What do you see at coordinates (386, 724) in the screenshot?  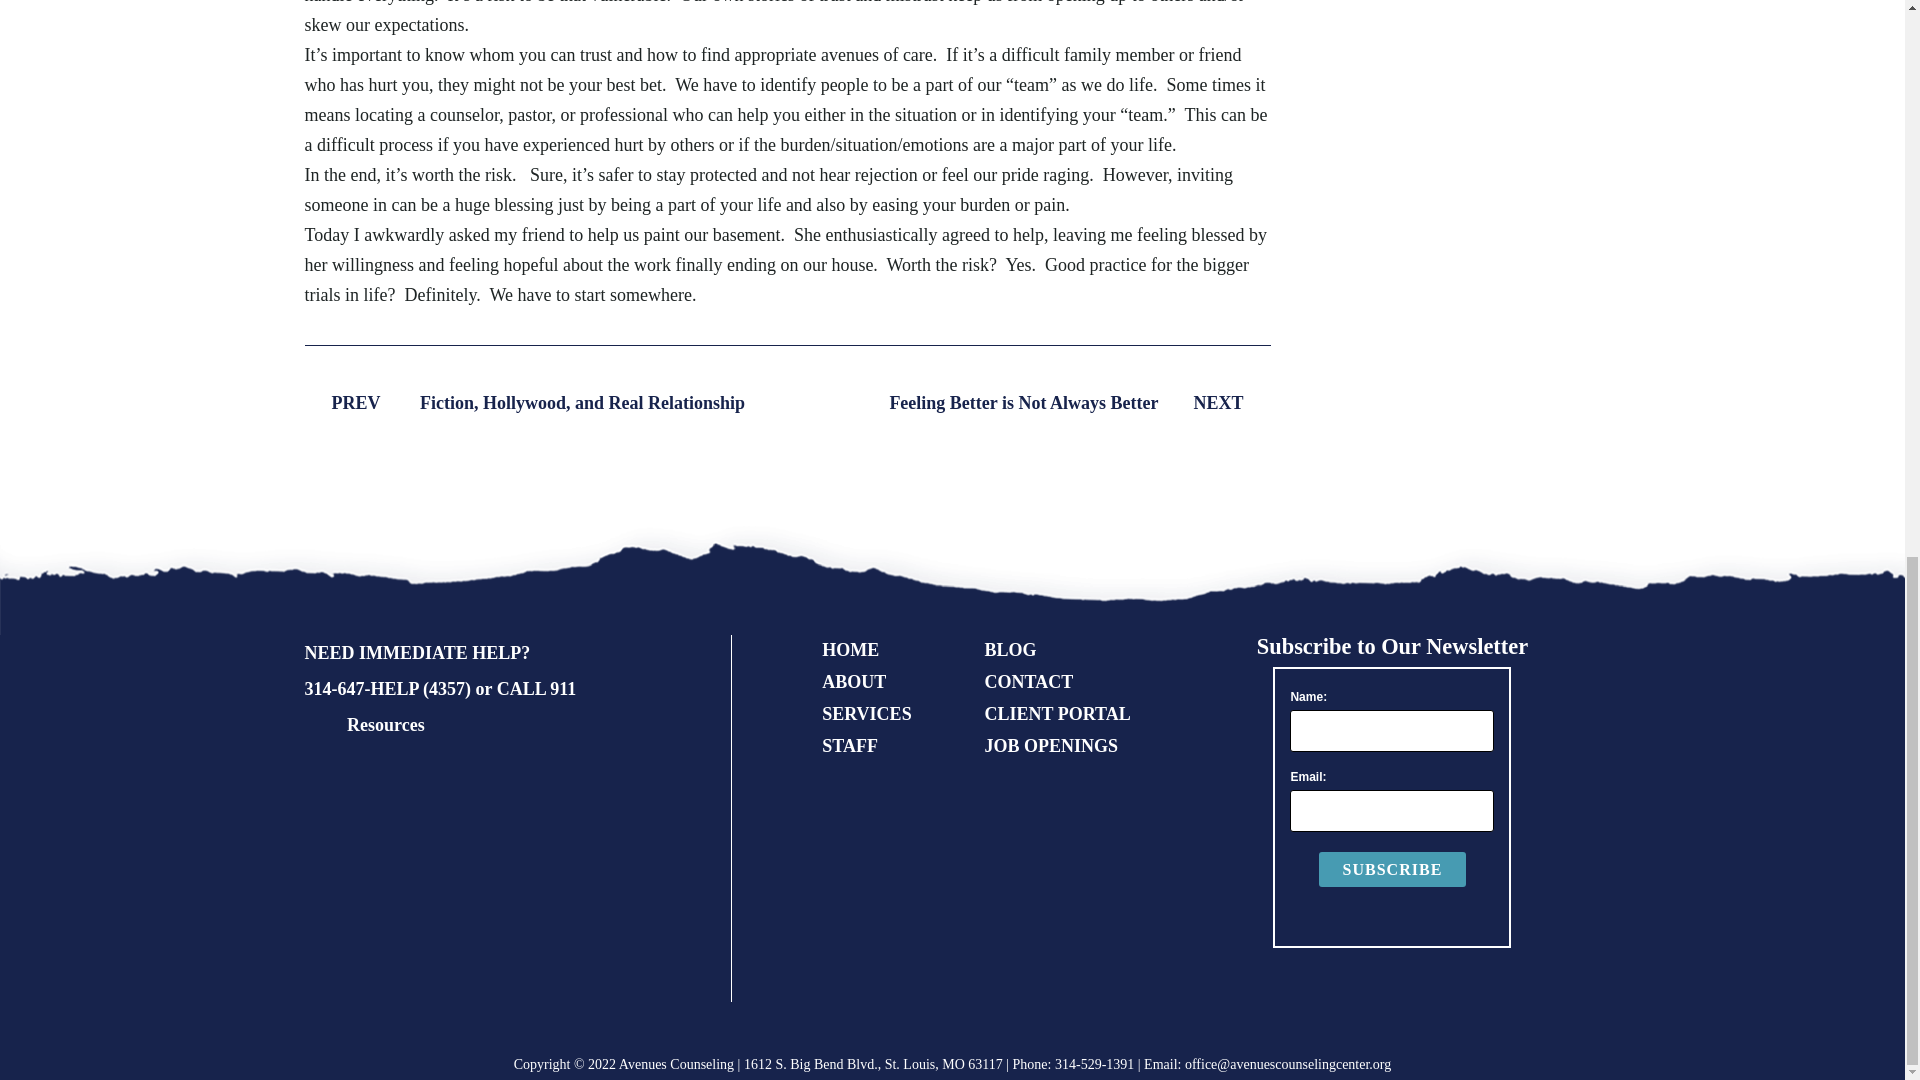 I see `Resources` at bounding box center [386, 724].